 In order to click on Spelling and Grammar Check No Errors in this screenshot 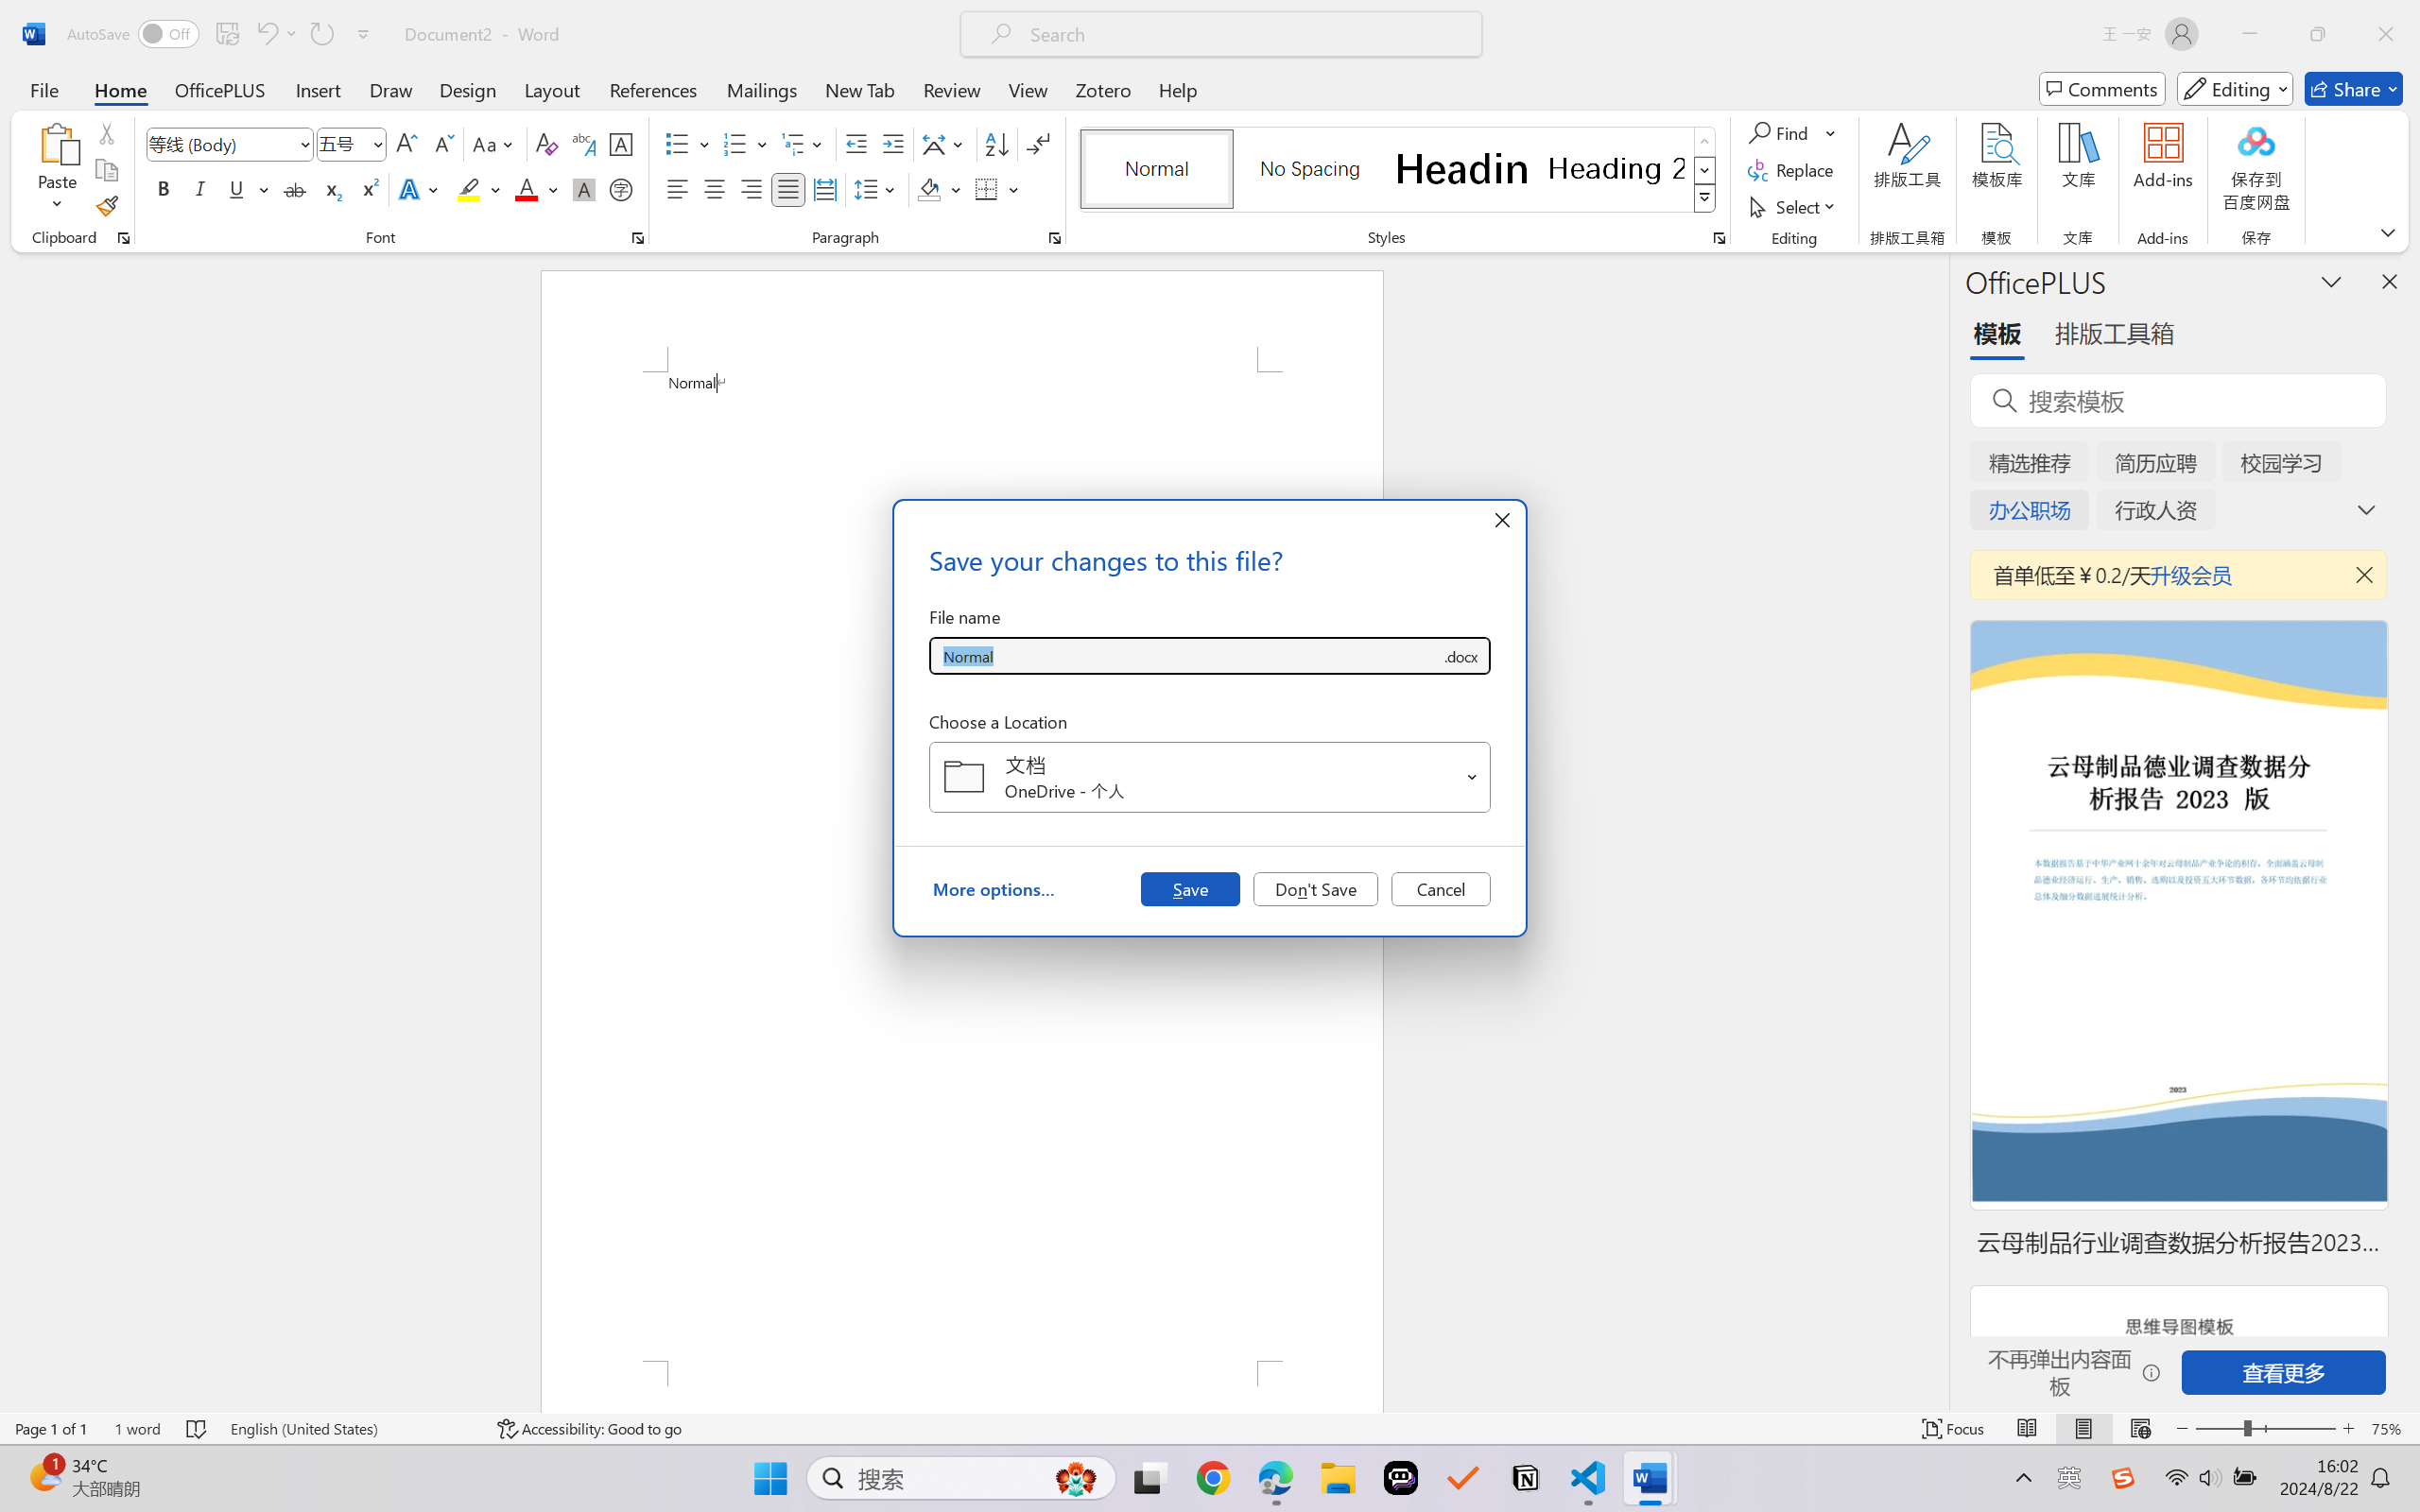, I will do `click(198, 1429)`.